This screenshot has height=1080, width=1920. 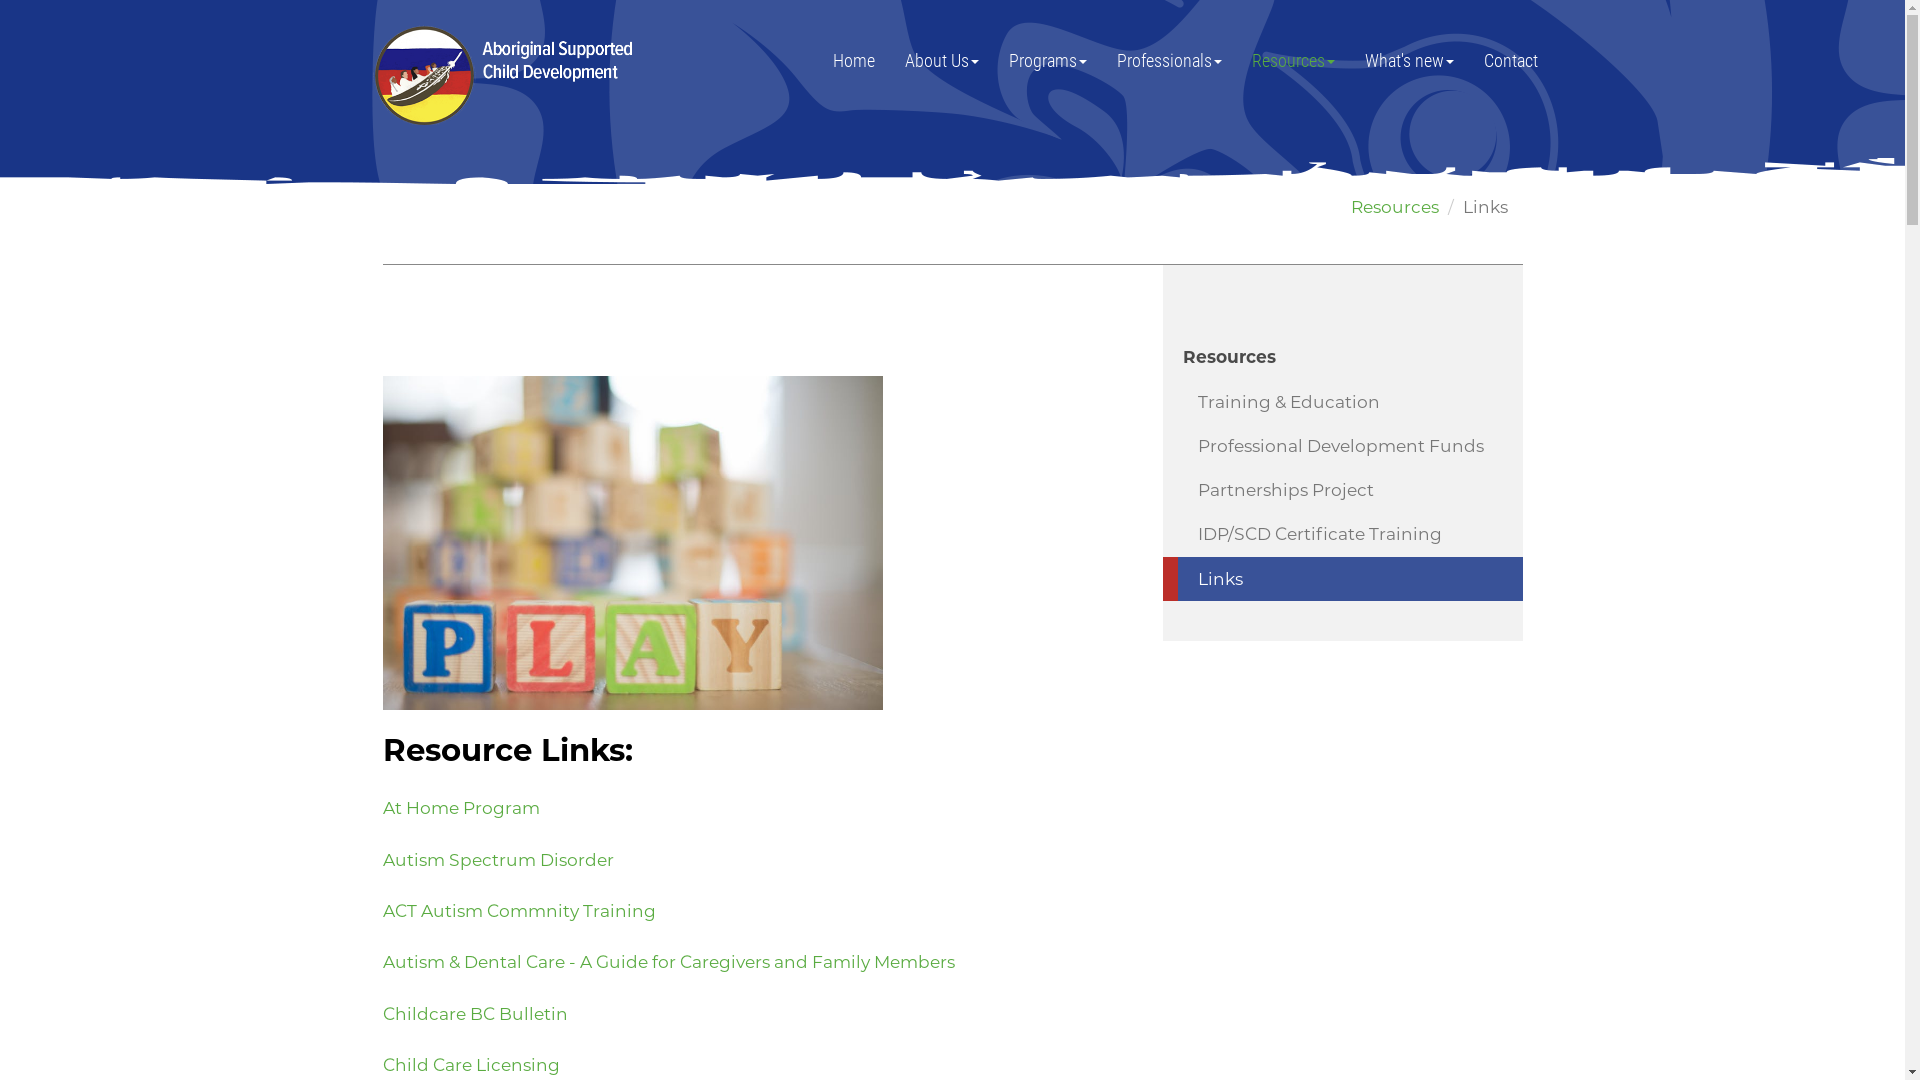 I want to click on Childcare BC Bulletin, so click(x=474, y=1014).